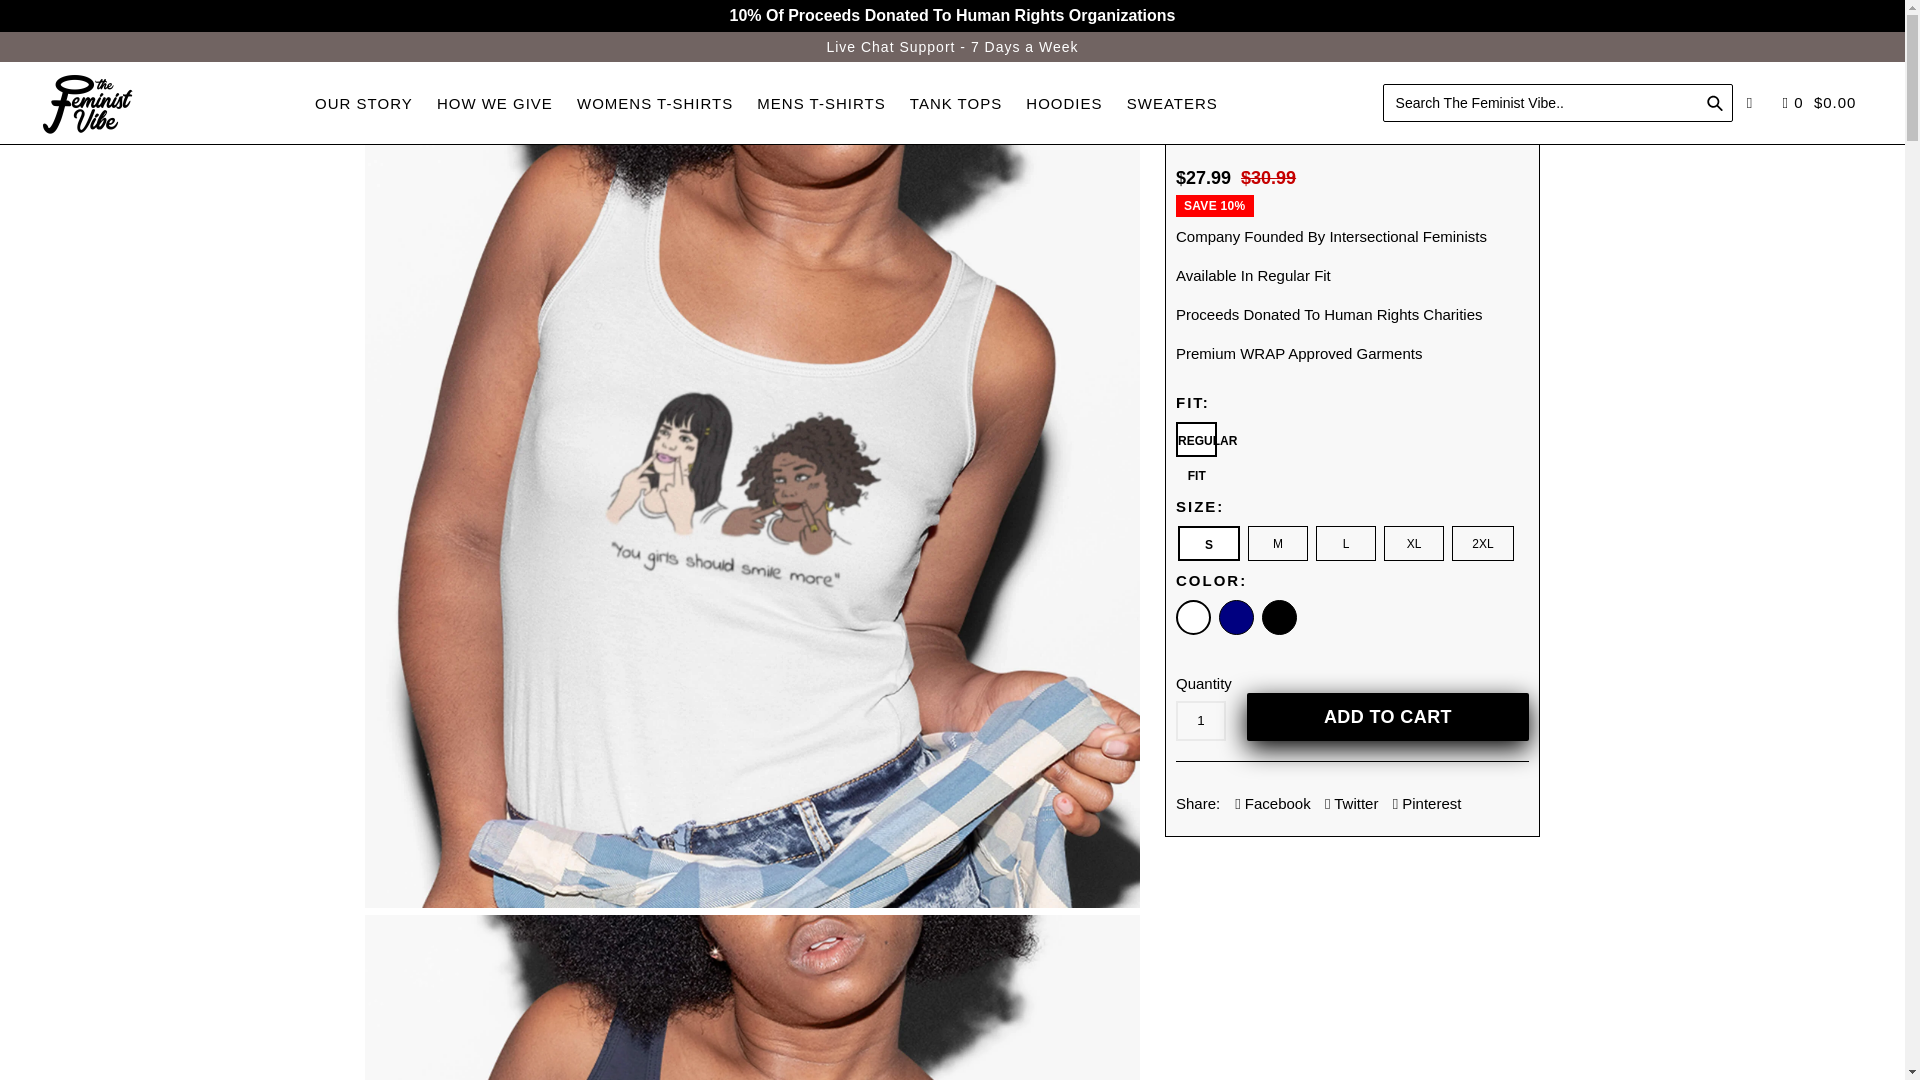 This screenshot has height=1080, width=1920. Describe the element at coordinates (1351, 804) in the screenshot. I see `Twitter` at that location.